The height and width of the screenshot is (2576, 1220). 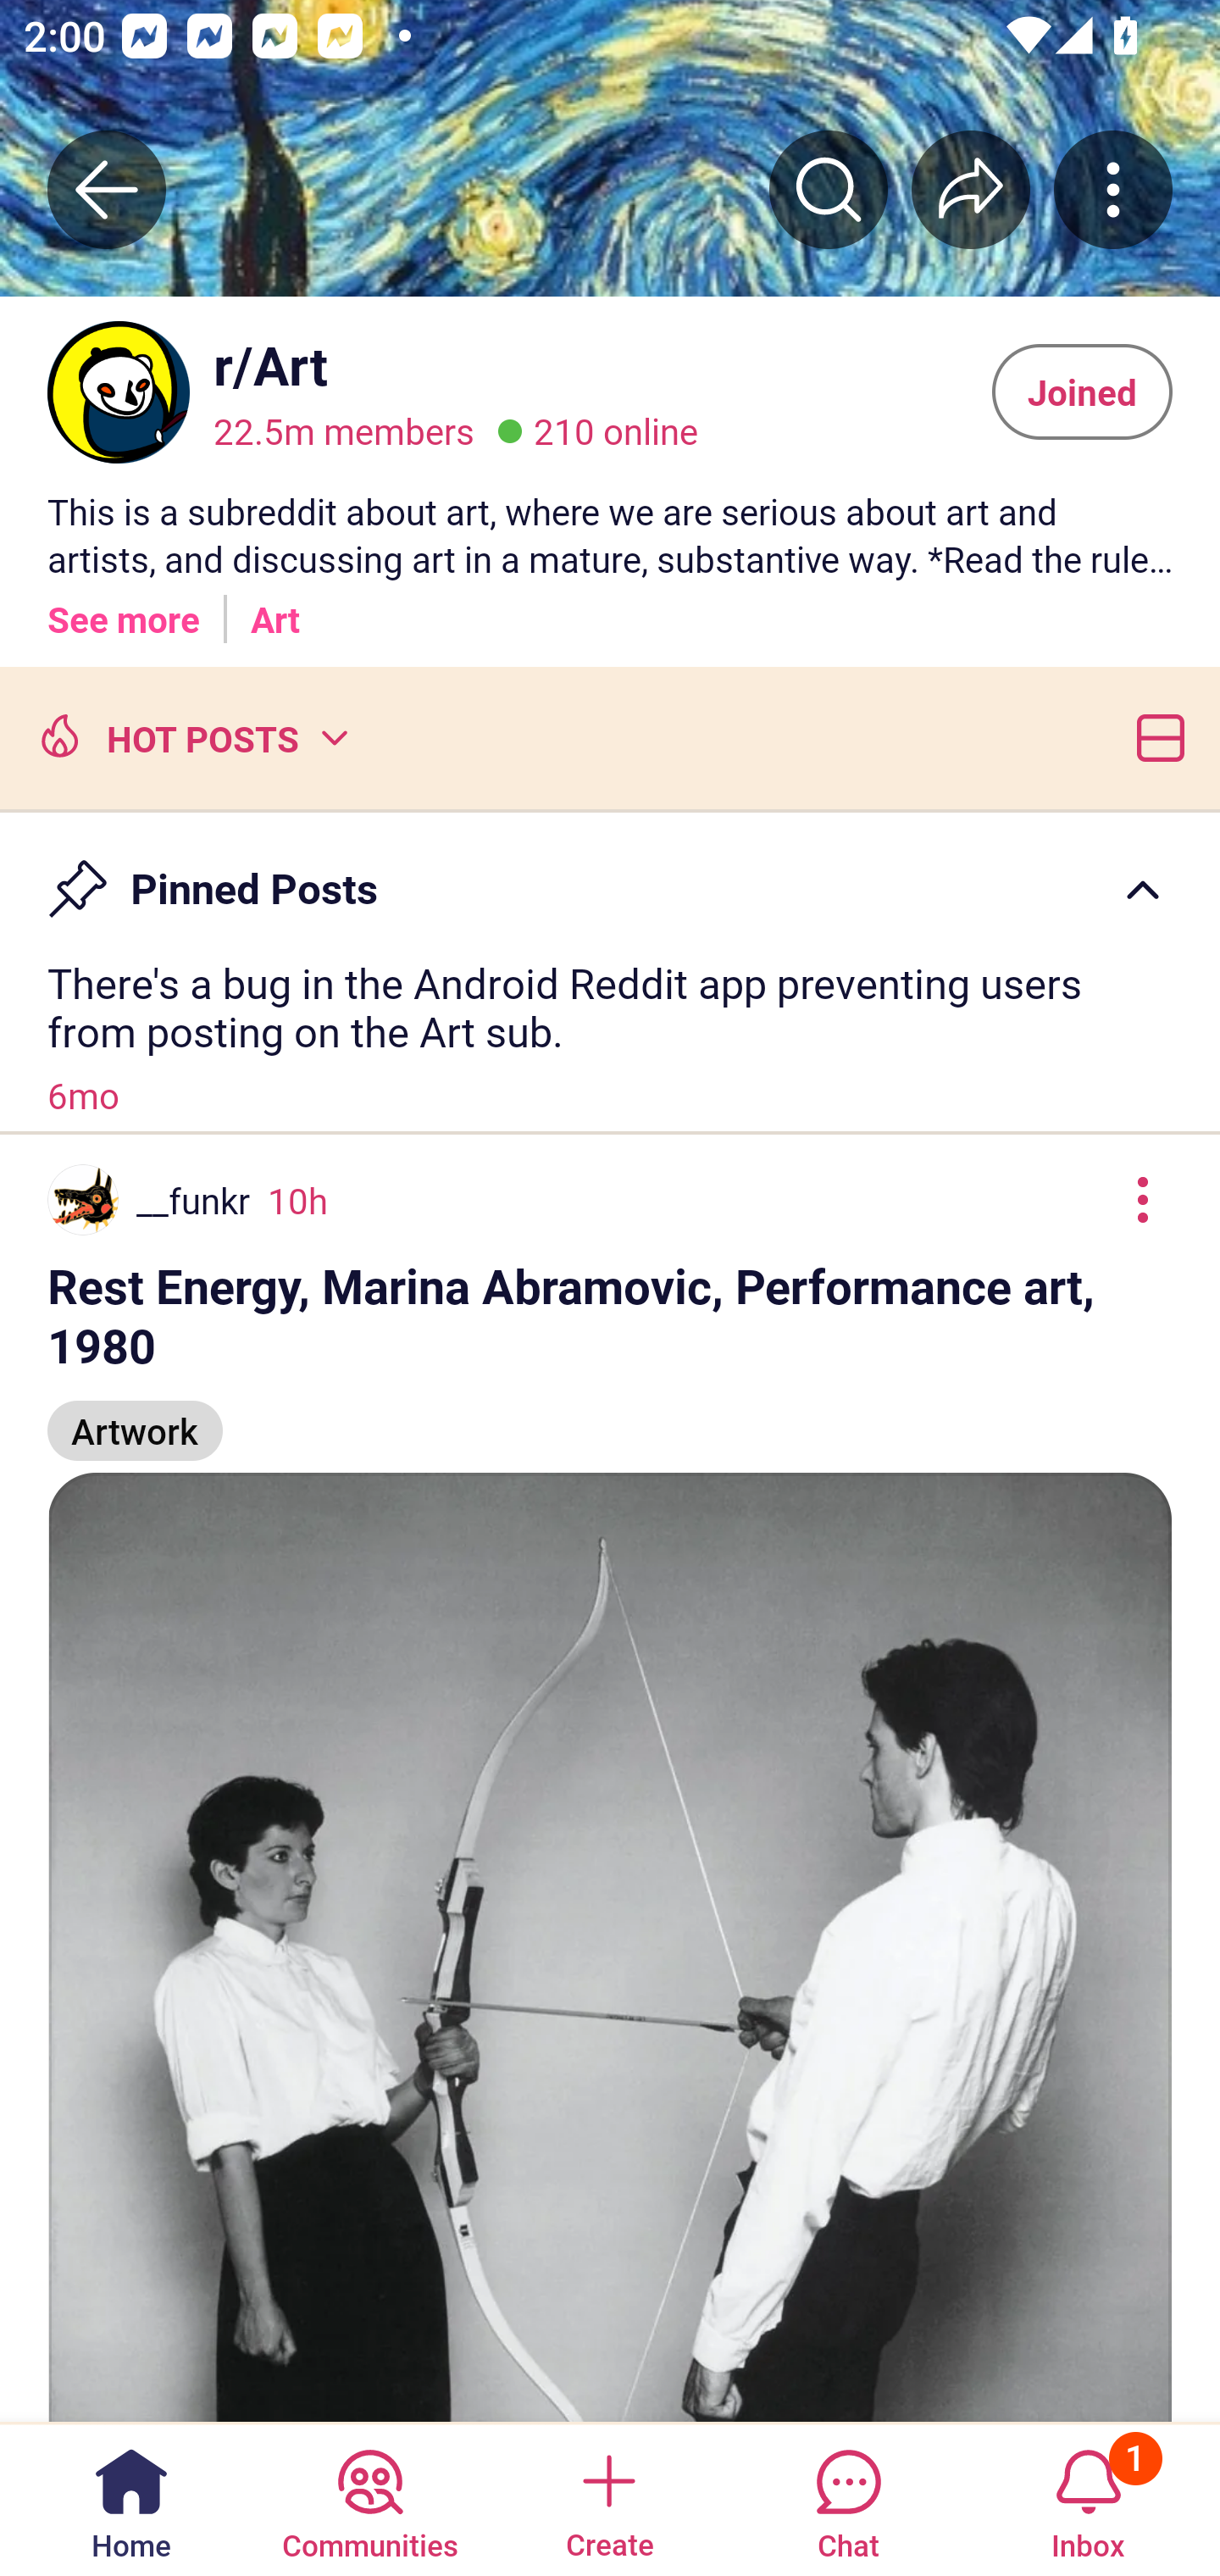 I want to click on Home, so click(x=131, y=2498).